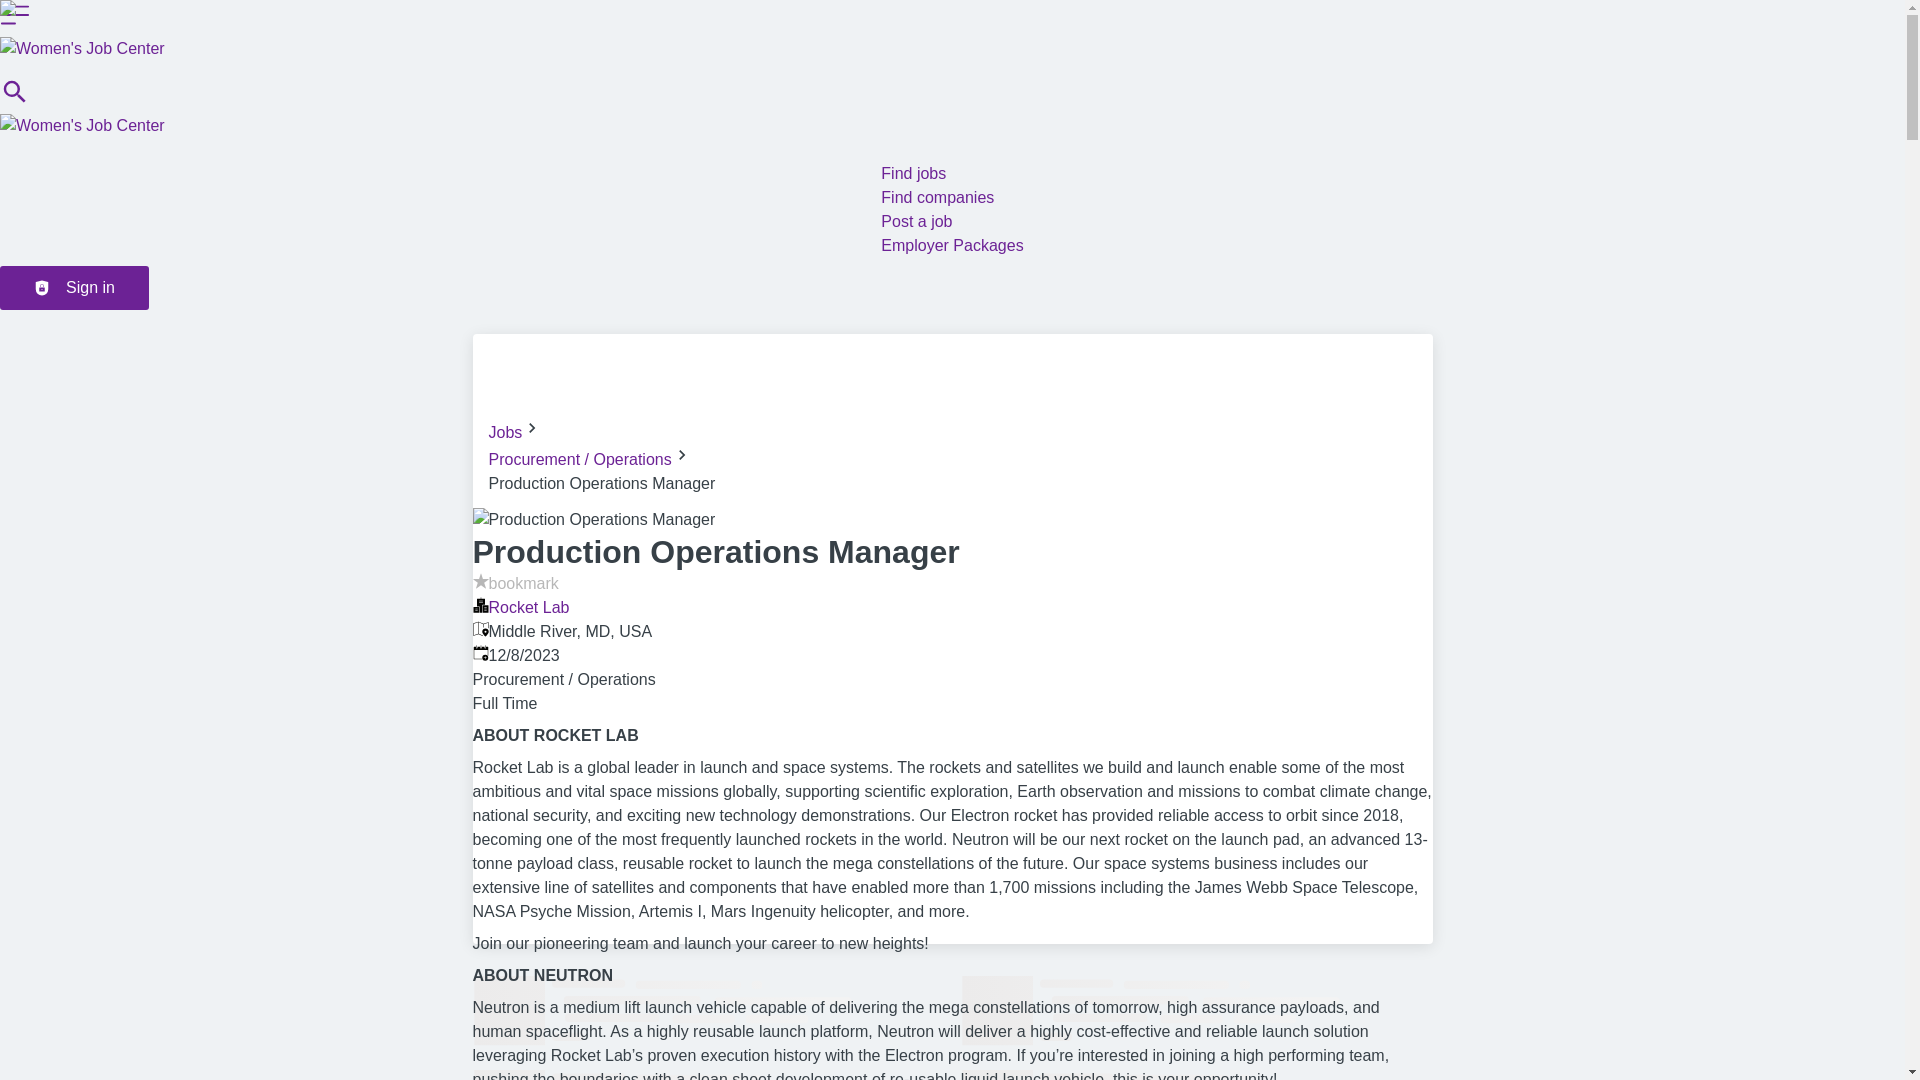 The image size is (1920, 1080). I want to click on Loading interface..., so click(1196, 1075).